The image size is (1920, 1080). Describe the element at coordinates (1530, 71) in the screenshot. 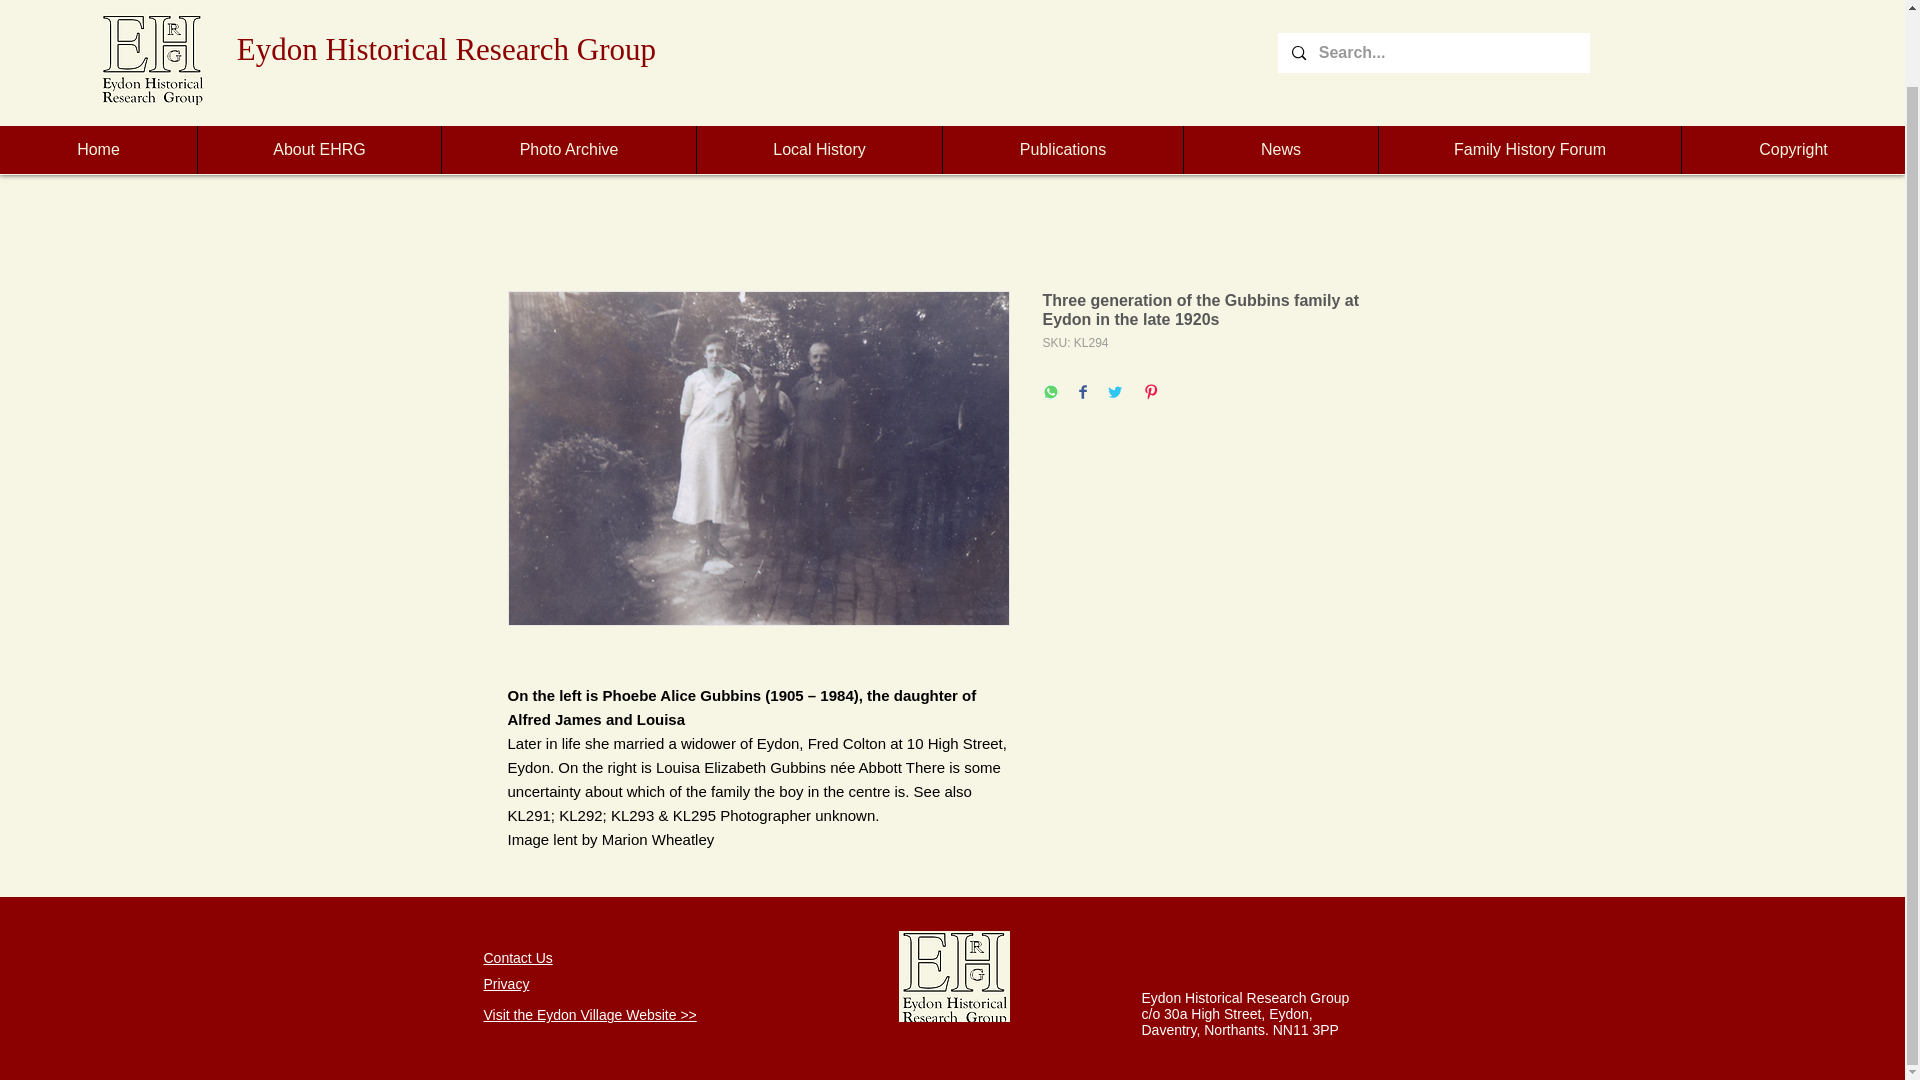

I see `Family History Forum` at that location.